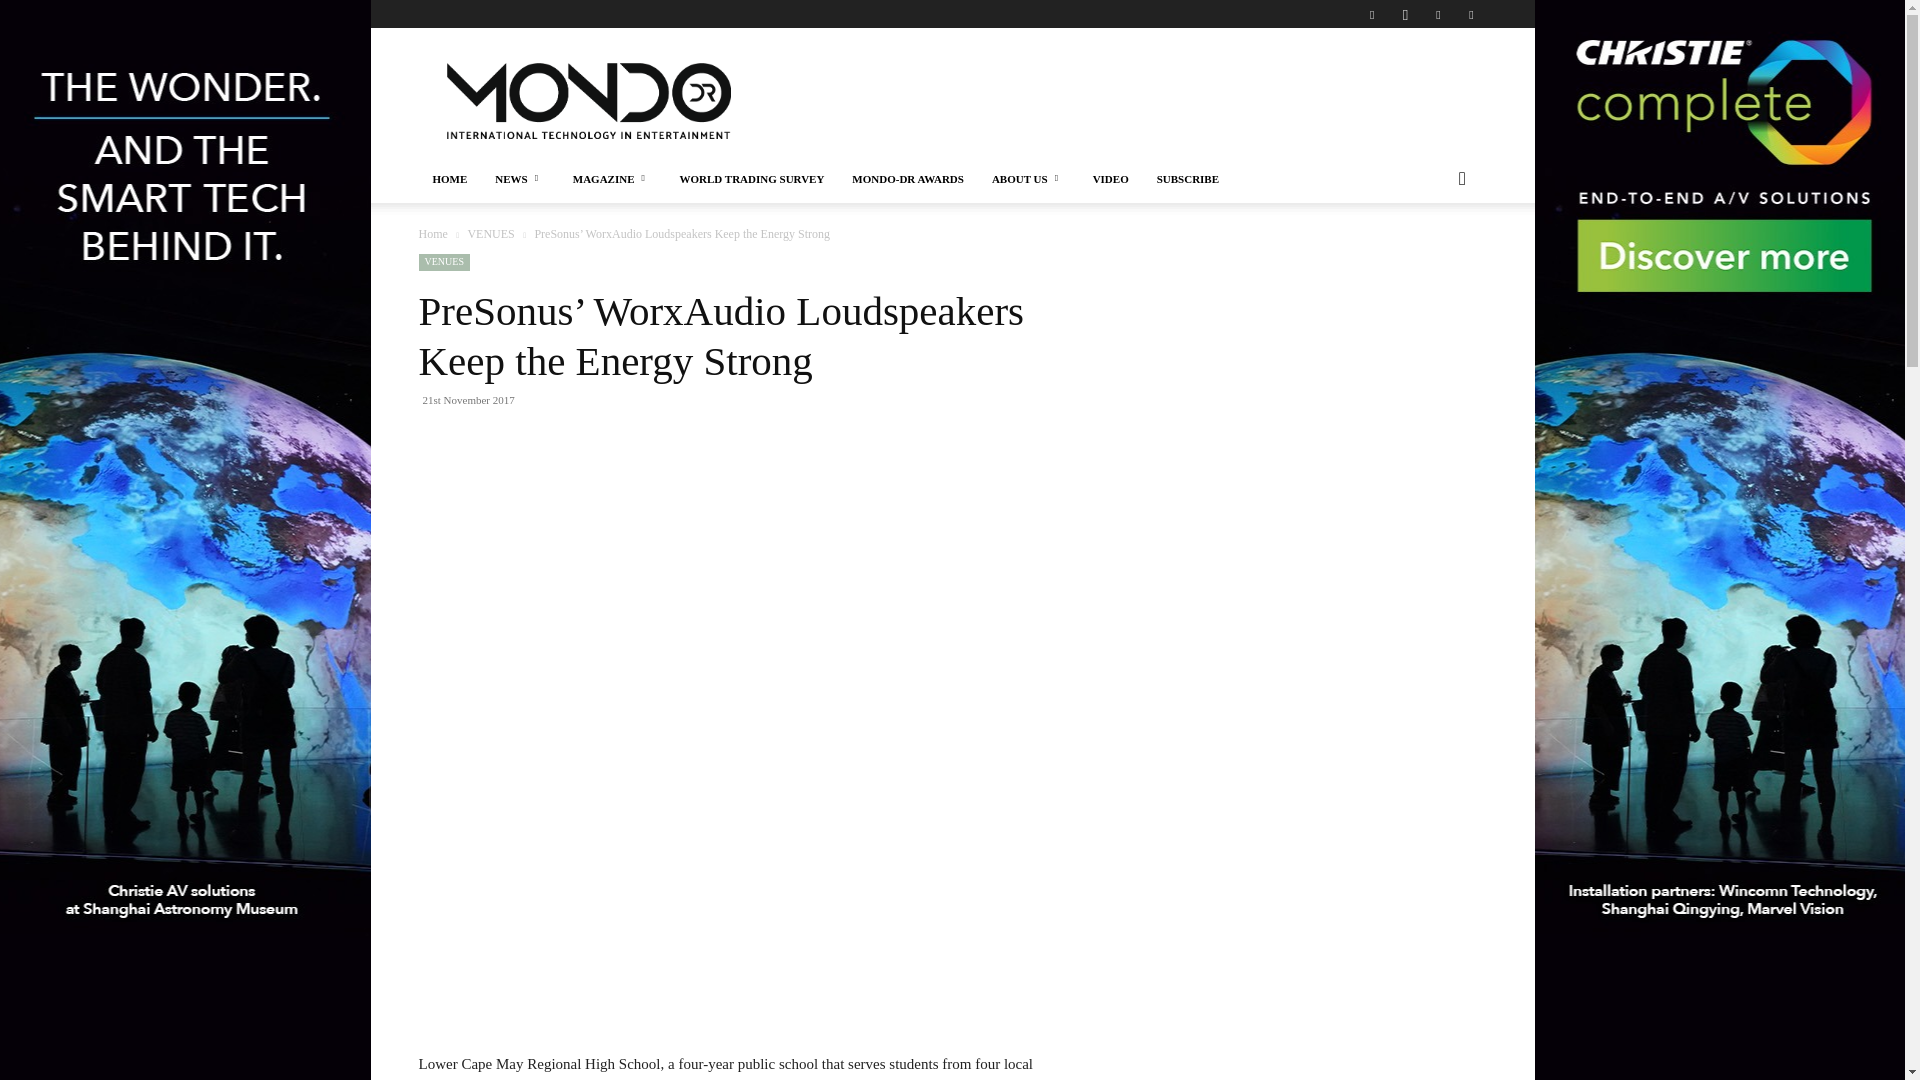  Describe the element at coordinates (1372, 14) in the screenshot. I see `Facebook` at that location.